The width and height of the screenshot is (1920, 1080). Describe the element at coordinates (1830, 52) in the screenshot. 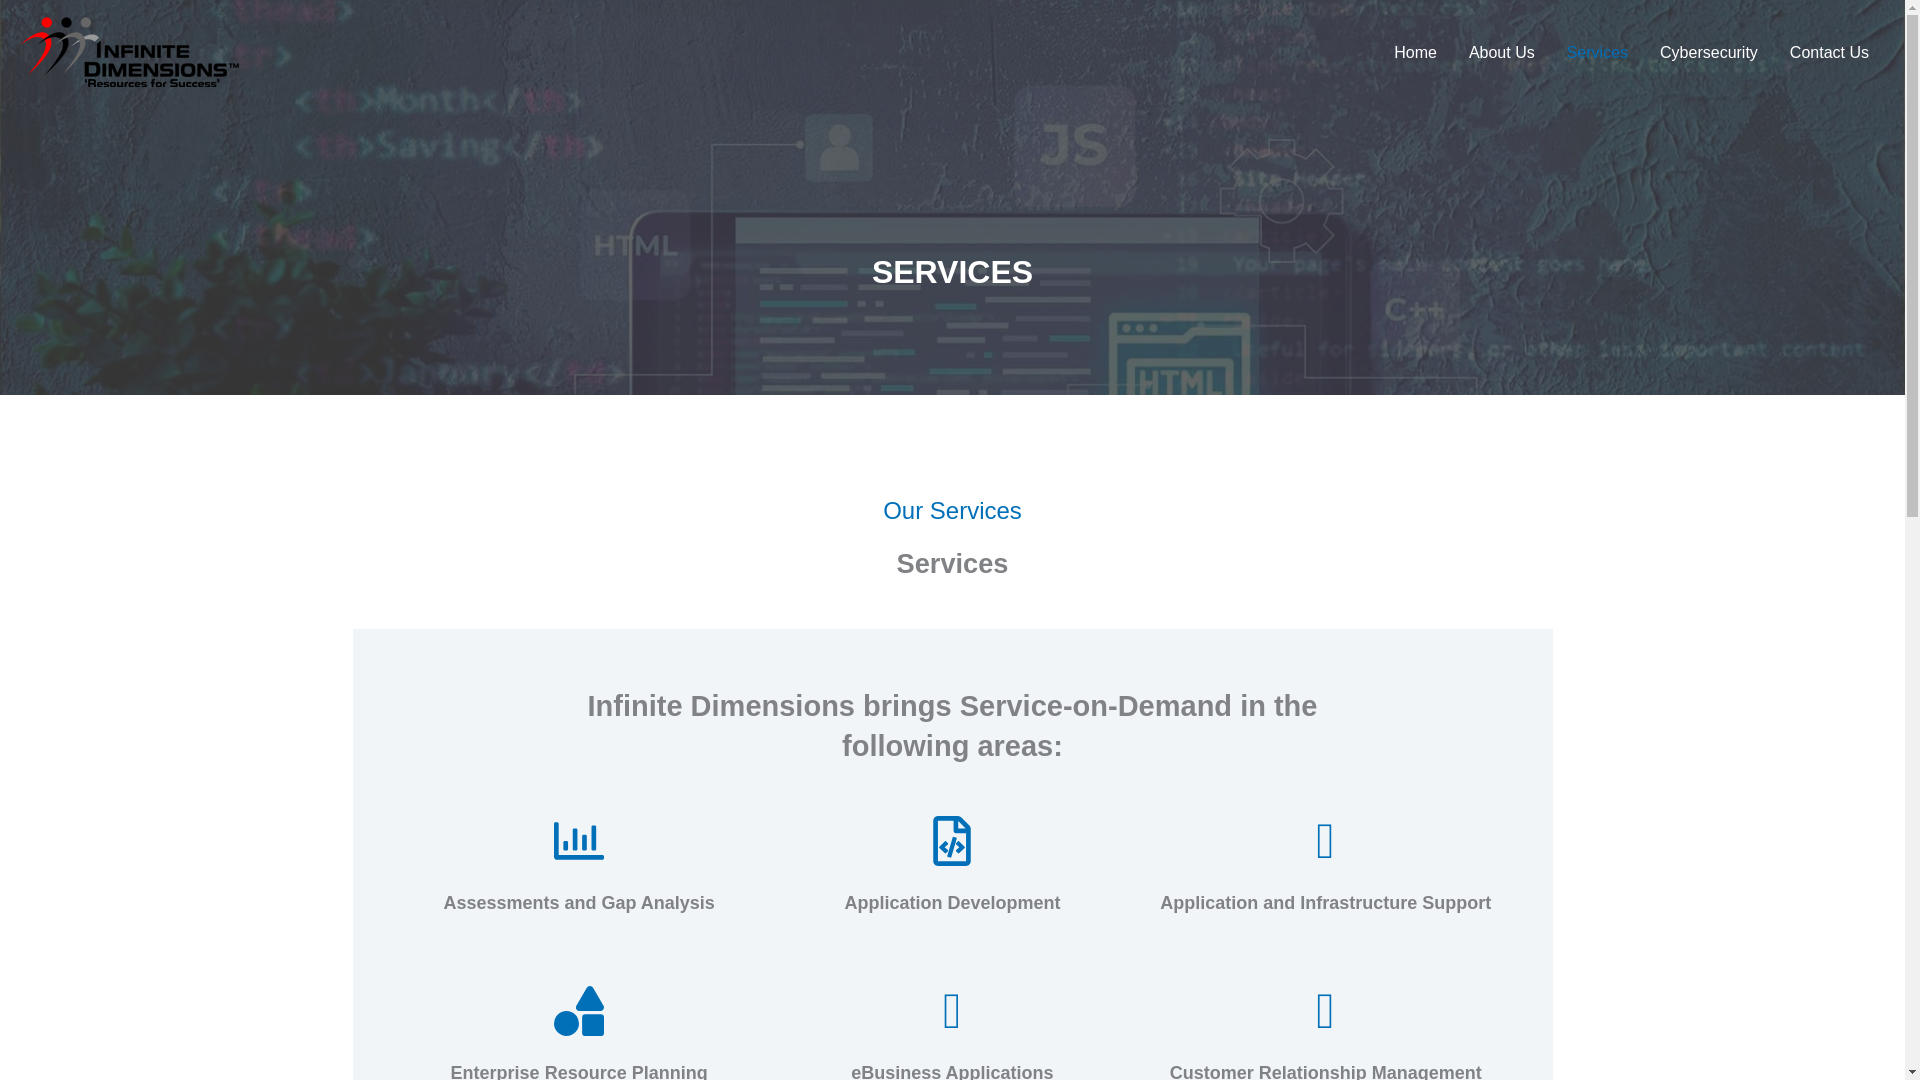

I see `Contact Us` at that location.